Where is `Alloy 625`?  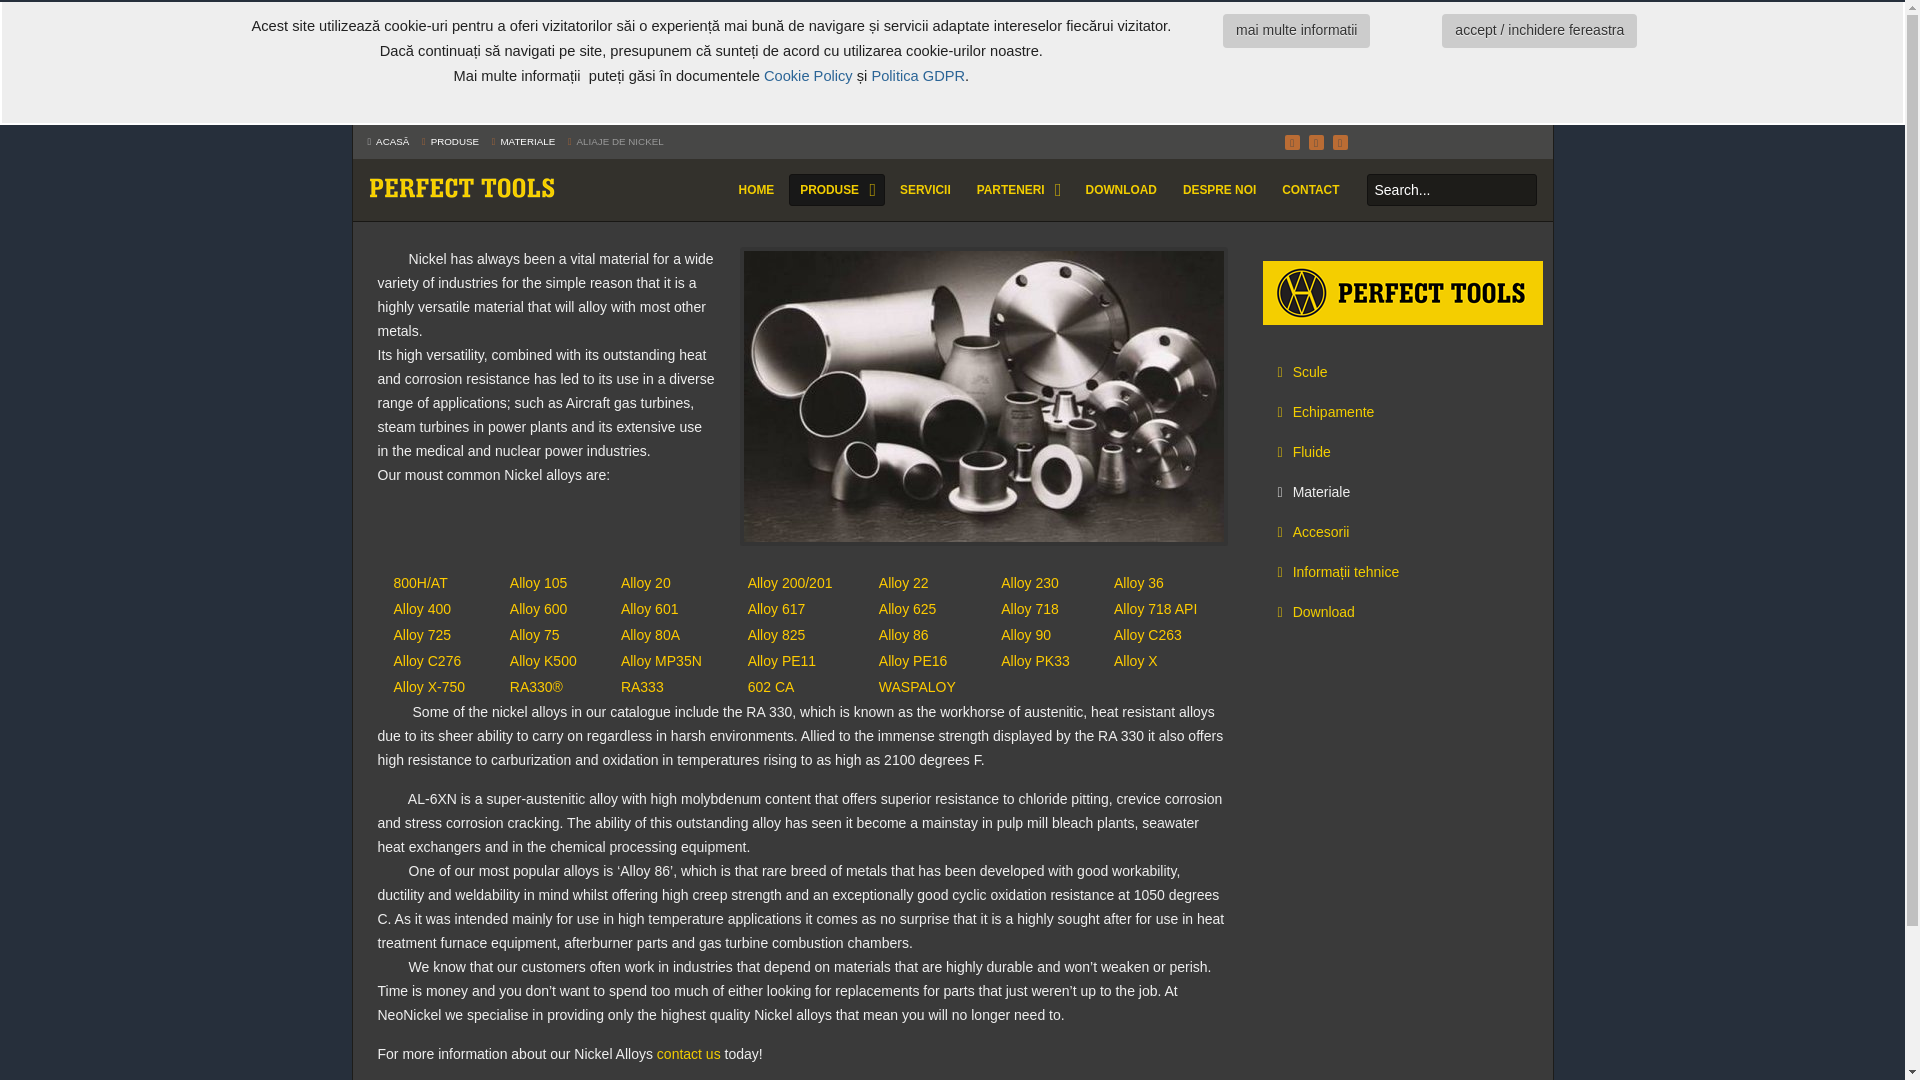
Alloy 625 is located at coordinates (908, 608).